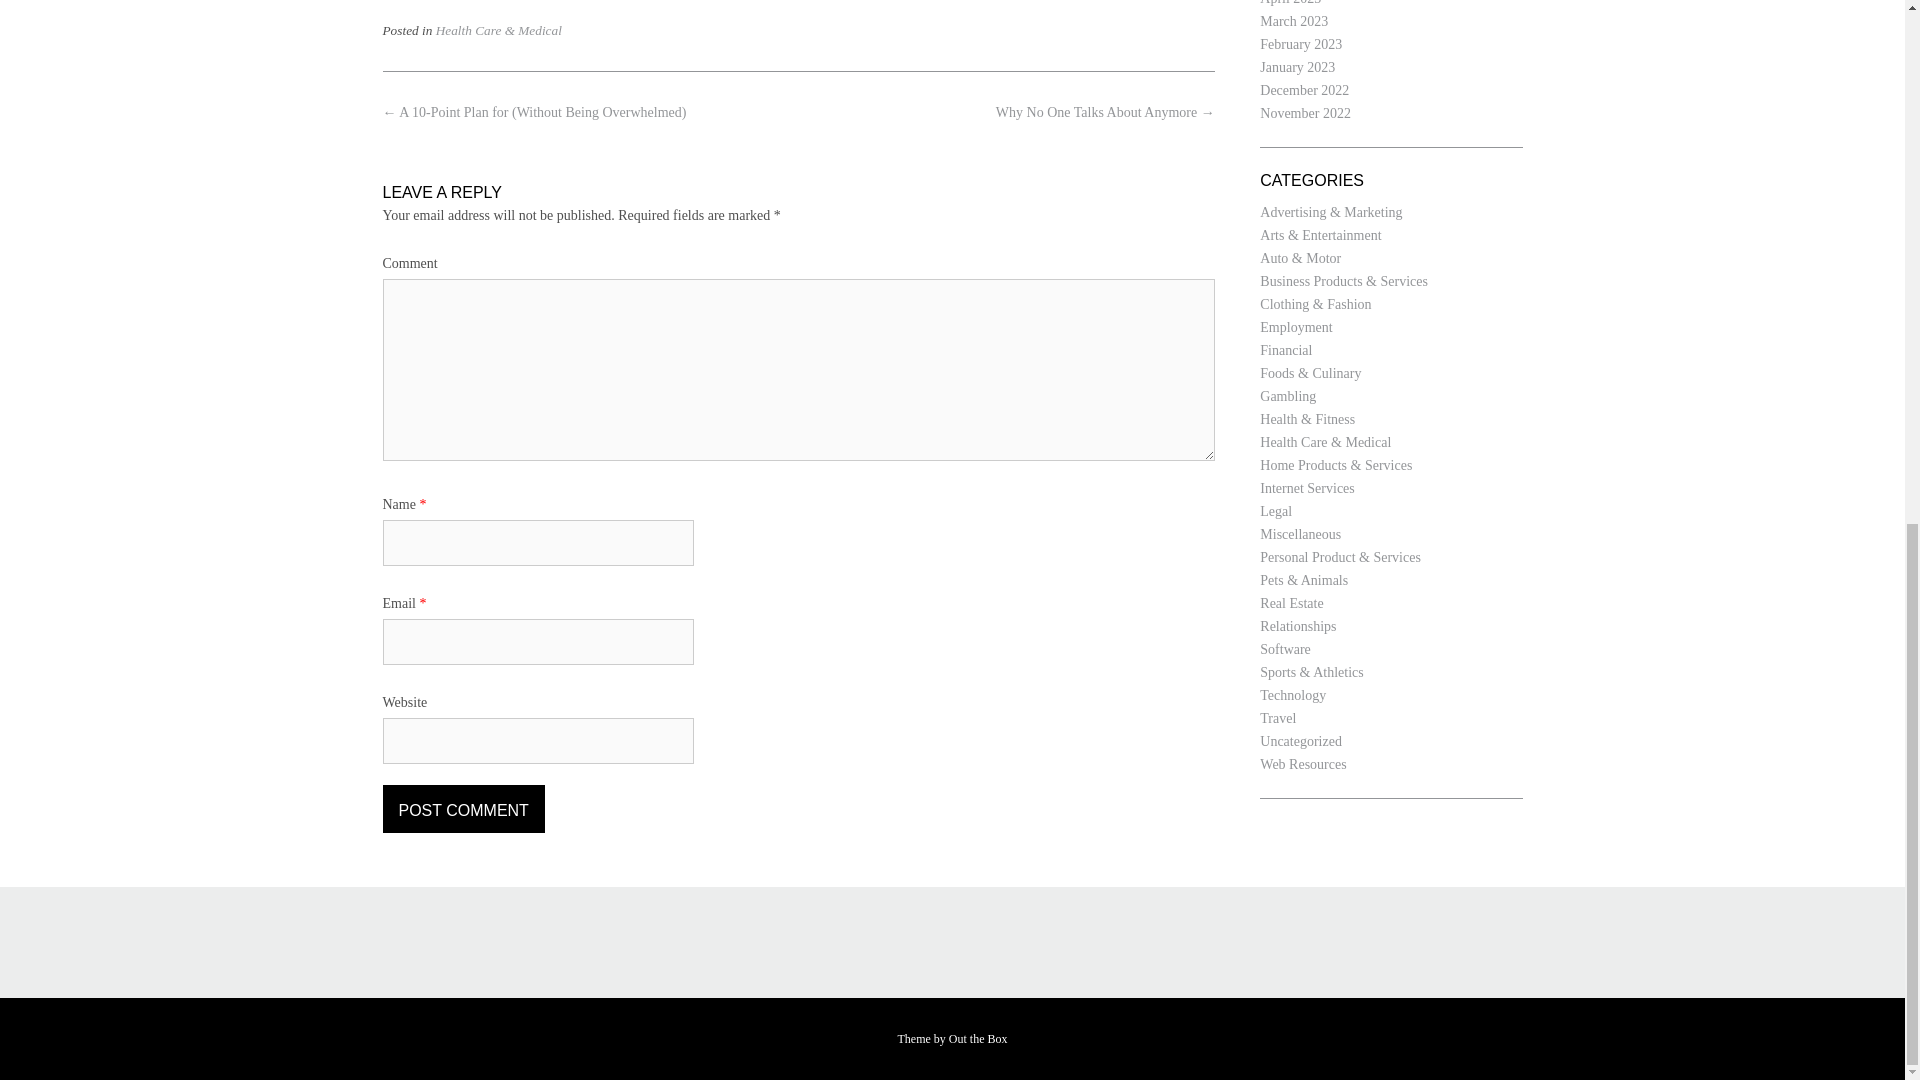 This screenshot has width=1920, height=1080. What do you see at coordinates (1300, 44) in the screenshot?
I see `February 2023` at bounding box center [1300, 44].